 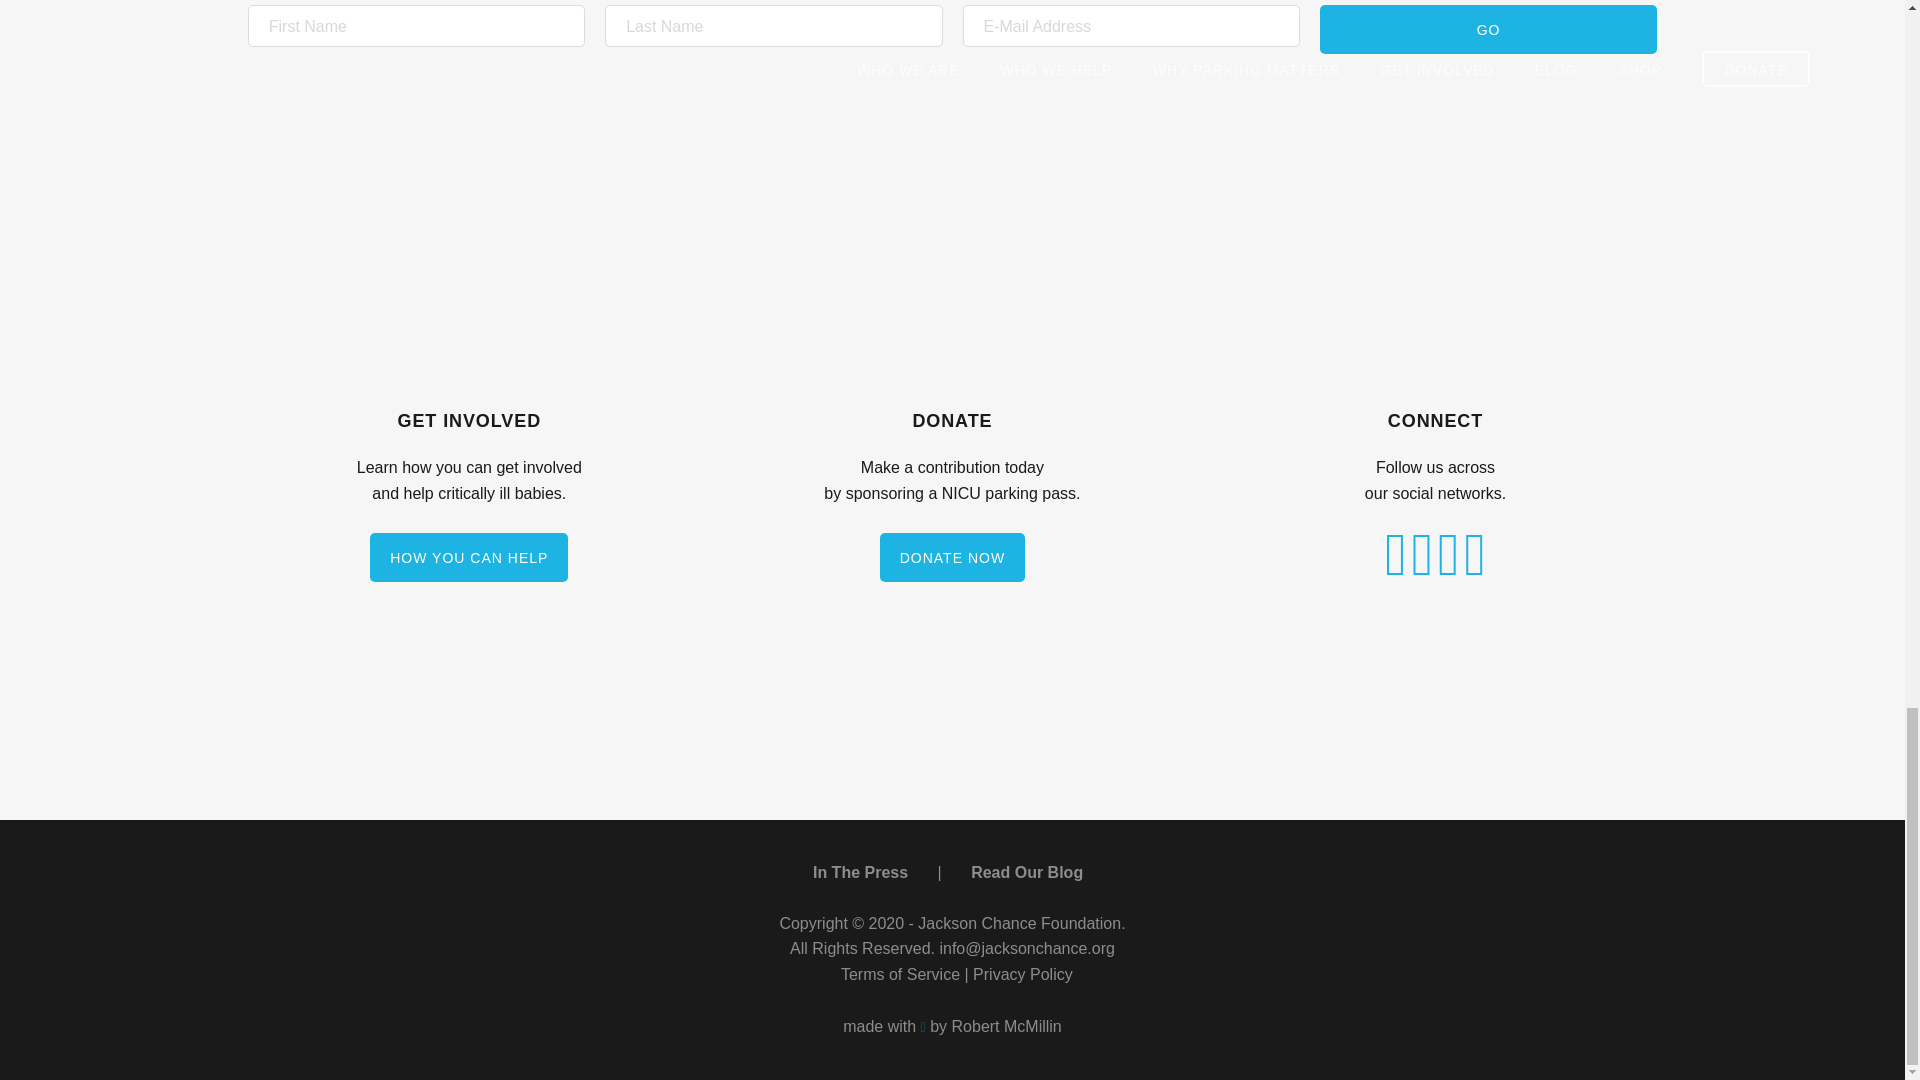 What do you see at coordinates (952, 558) in the screenshot?
I see `DONATE NOW` at bounding box center [952, 558].